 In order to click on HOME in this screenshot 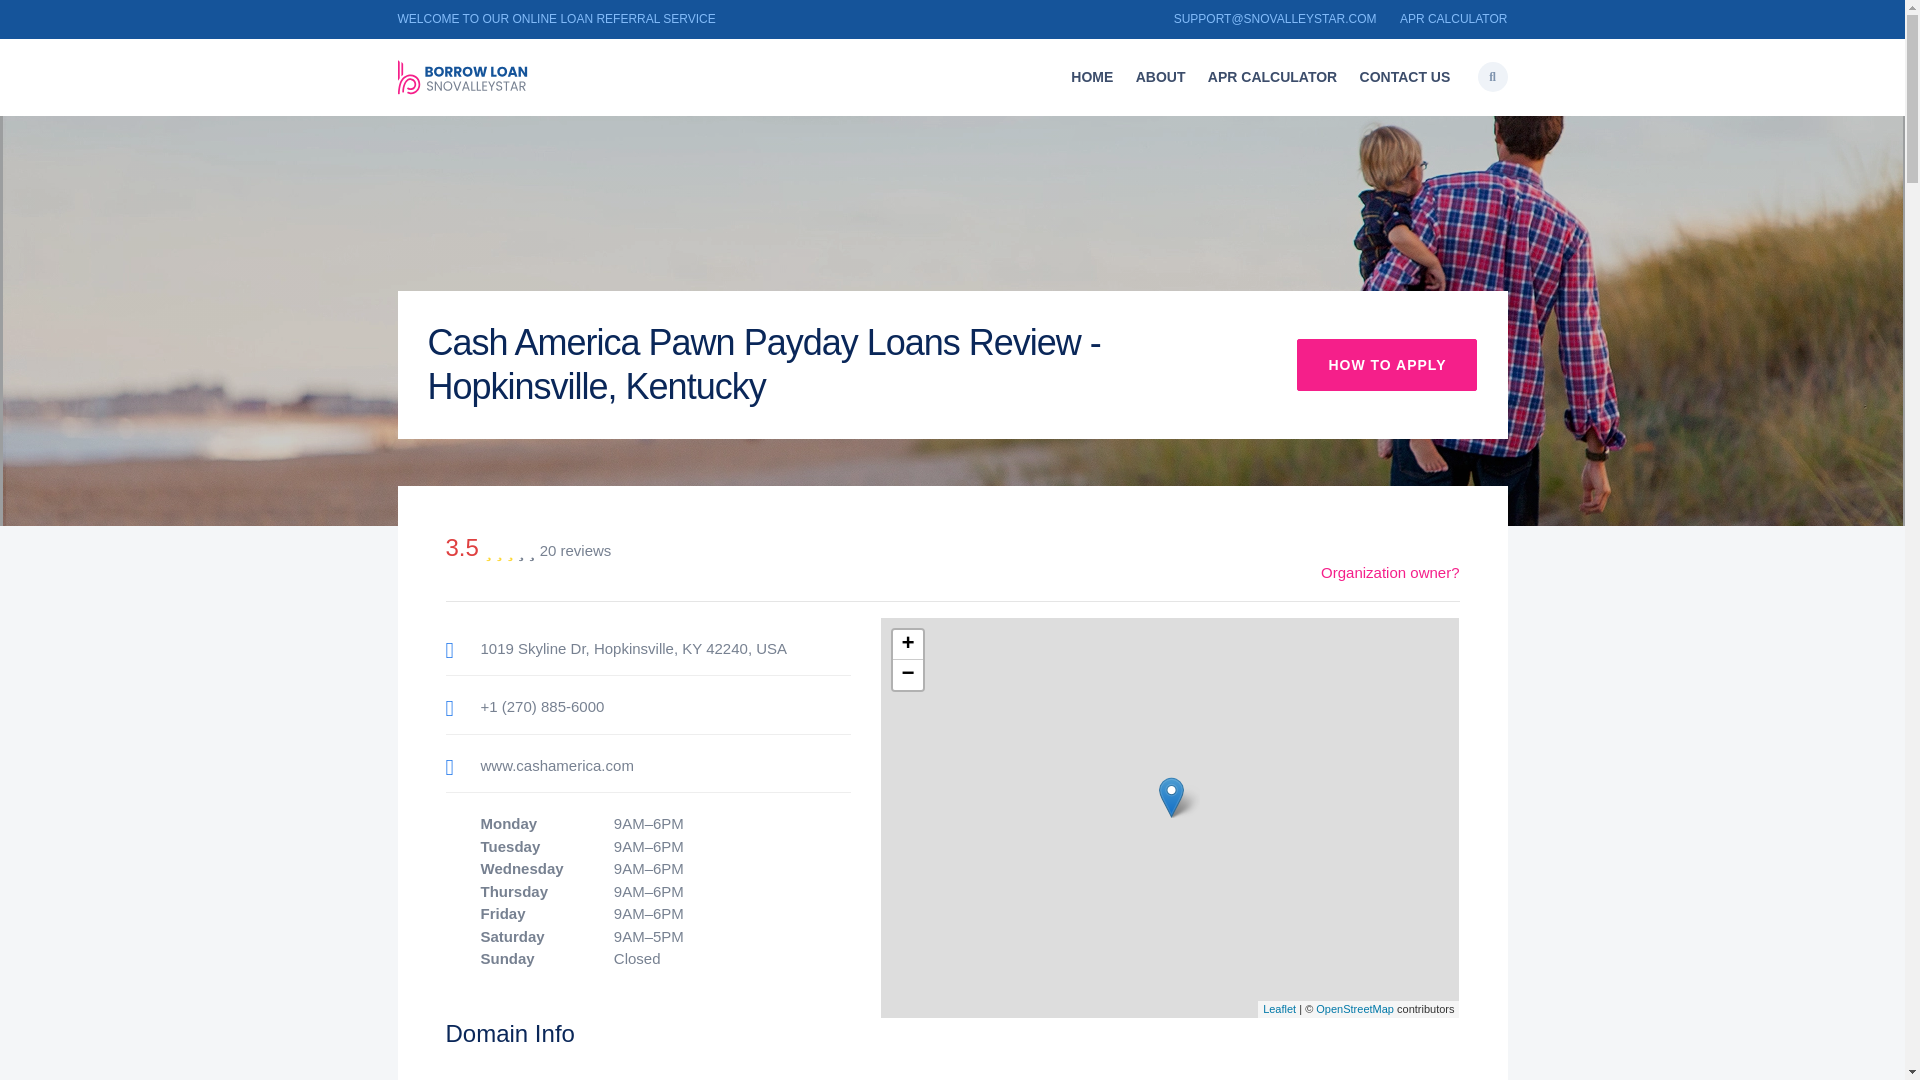, I will do `click(1091, 78)`.